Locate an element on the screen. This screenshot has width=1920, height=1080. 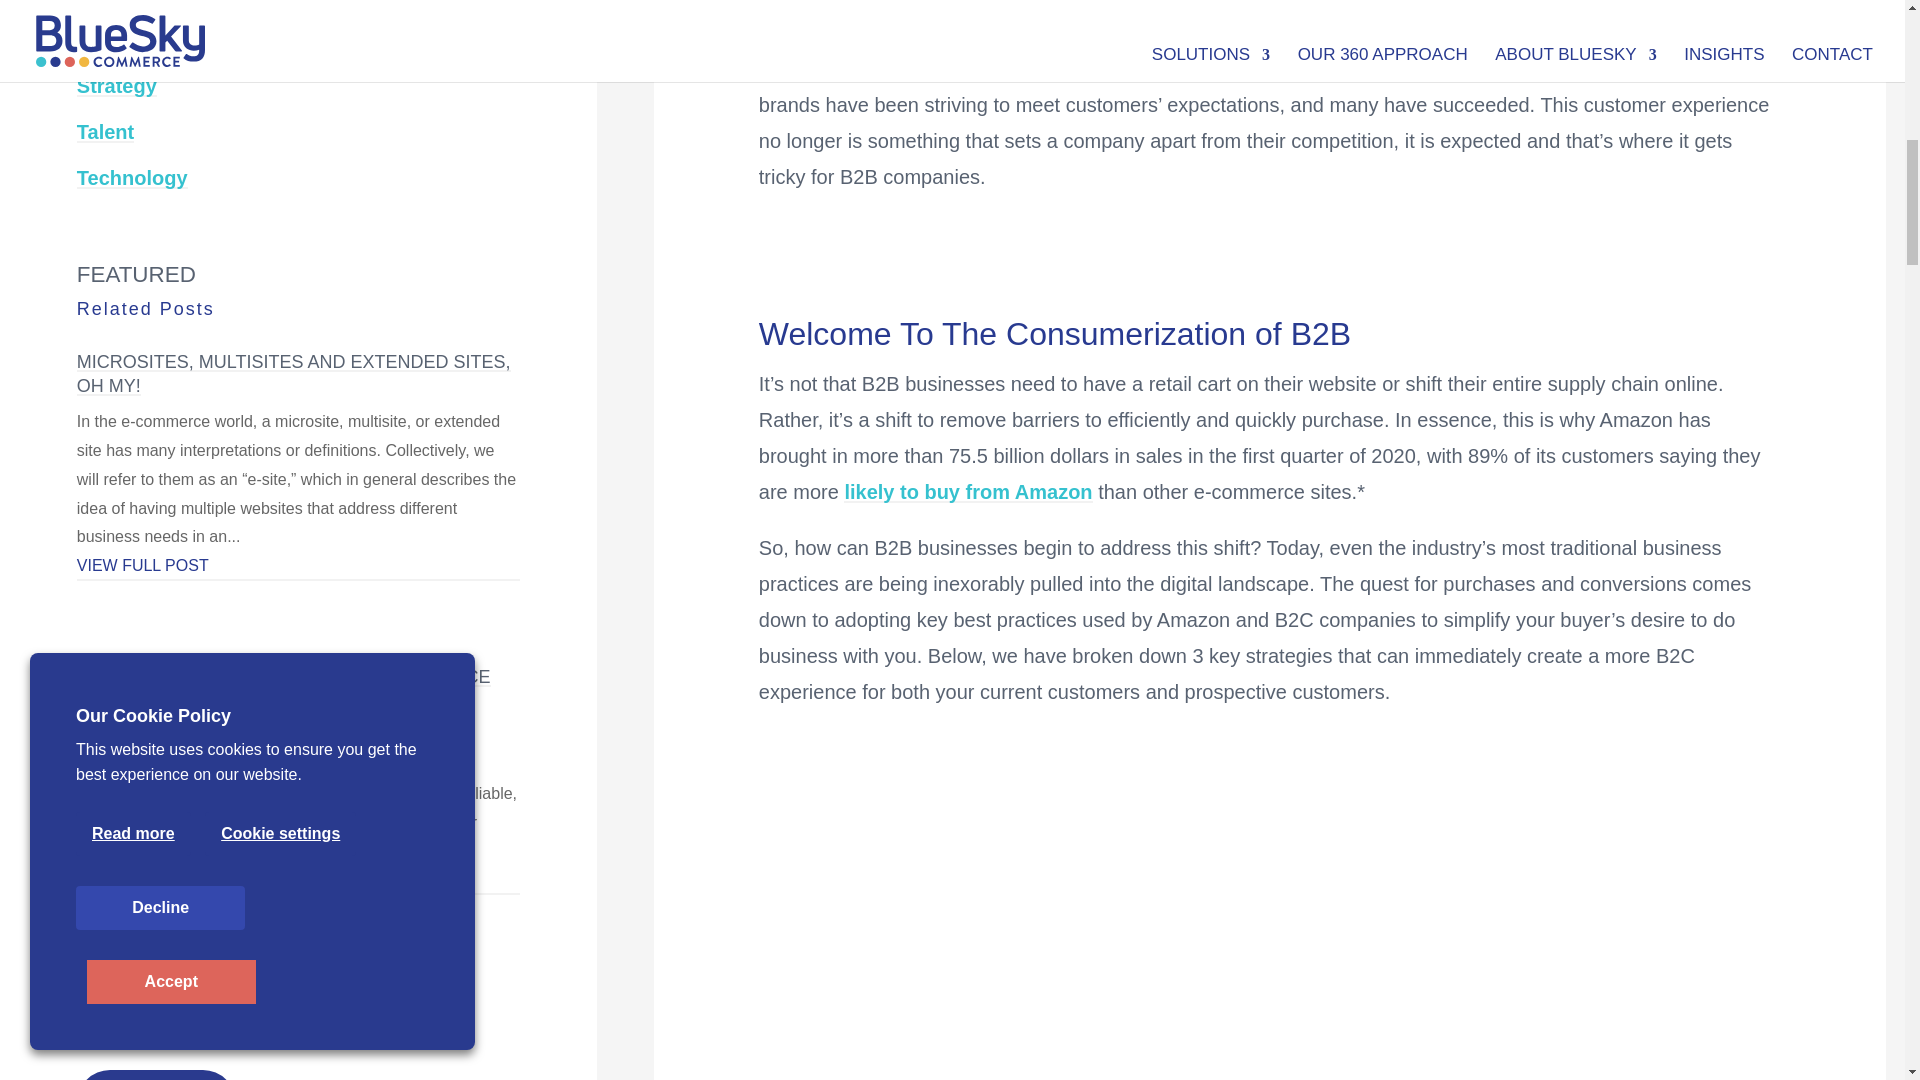
Technology is located at coordinates (132, 178).